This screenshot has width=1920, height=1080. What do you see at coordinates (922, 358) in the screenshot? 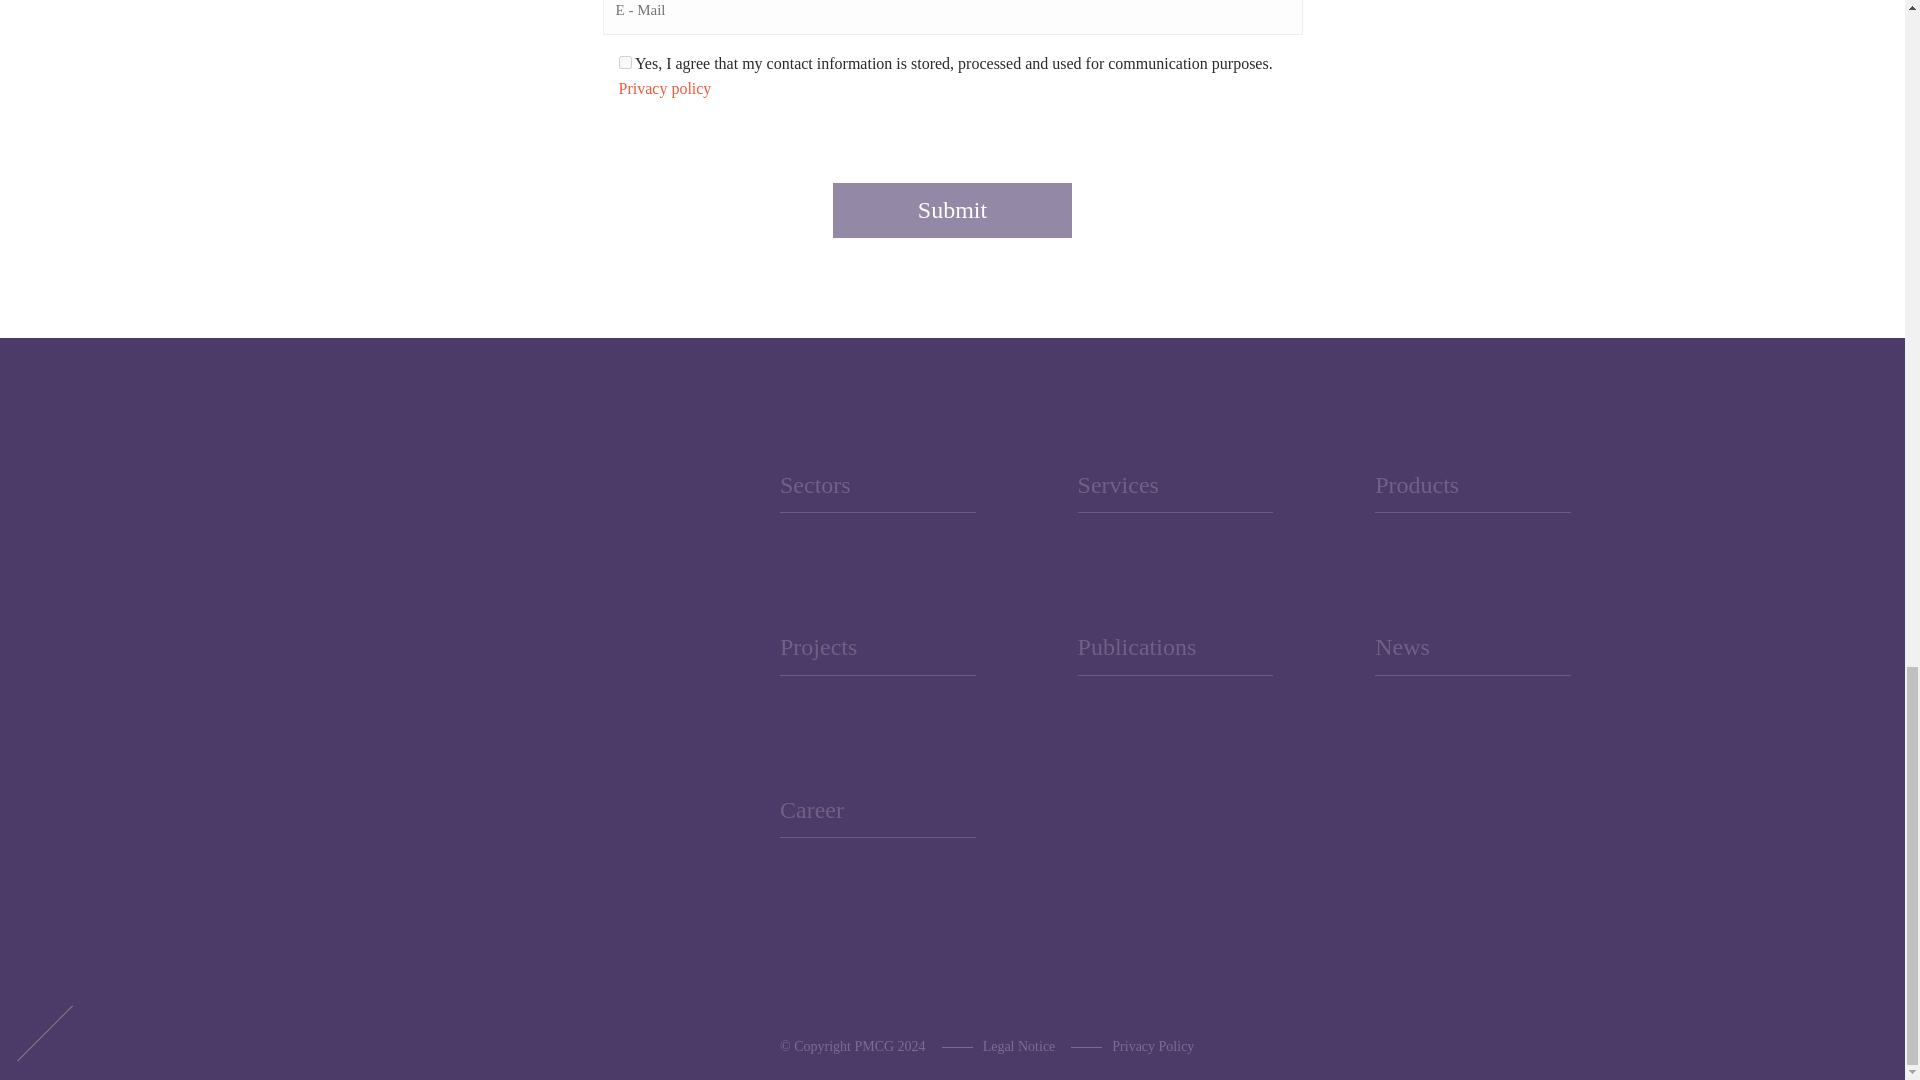
I see `Trade` at bounding box center [922, 358].